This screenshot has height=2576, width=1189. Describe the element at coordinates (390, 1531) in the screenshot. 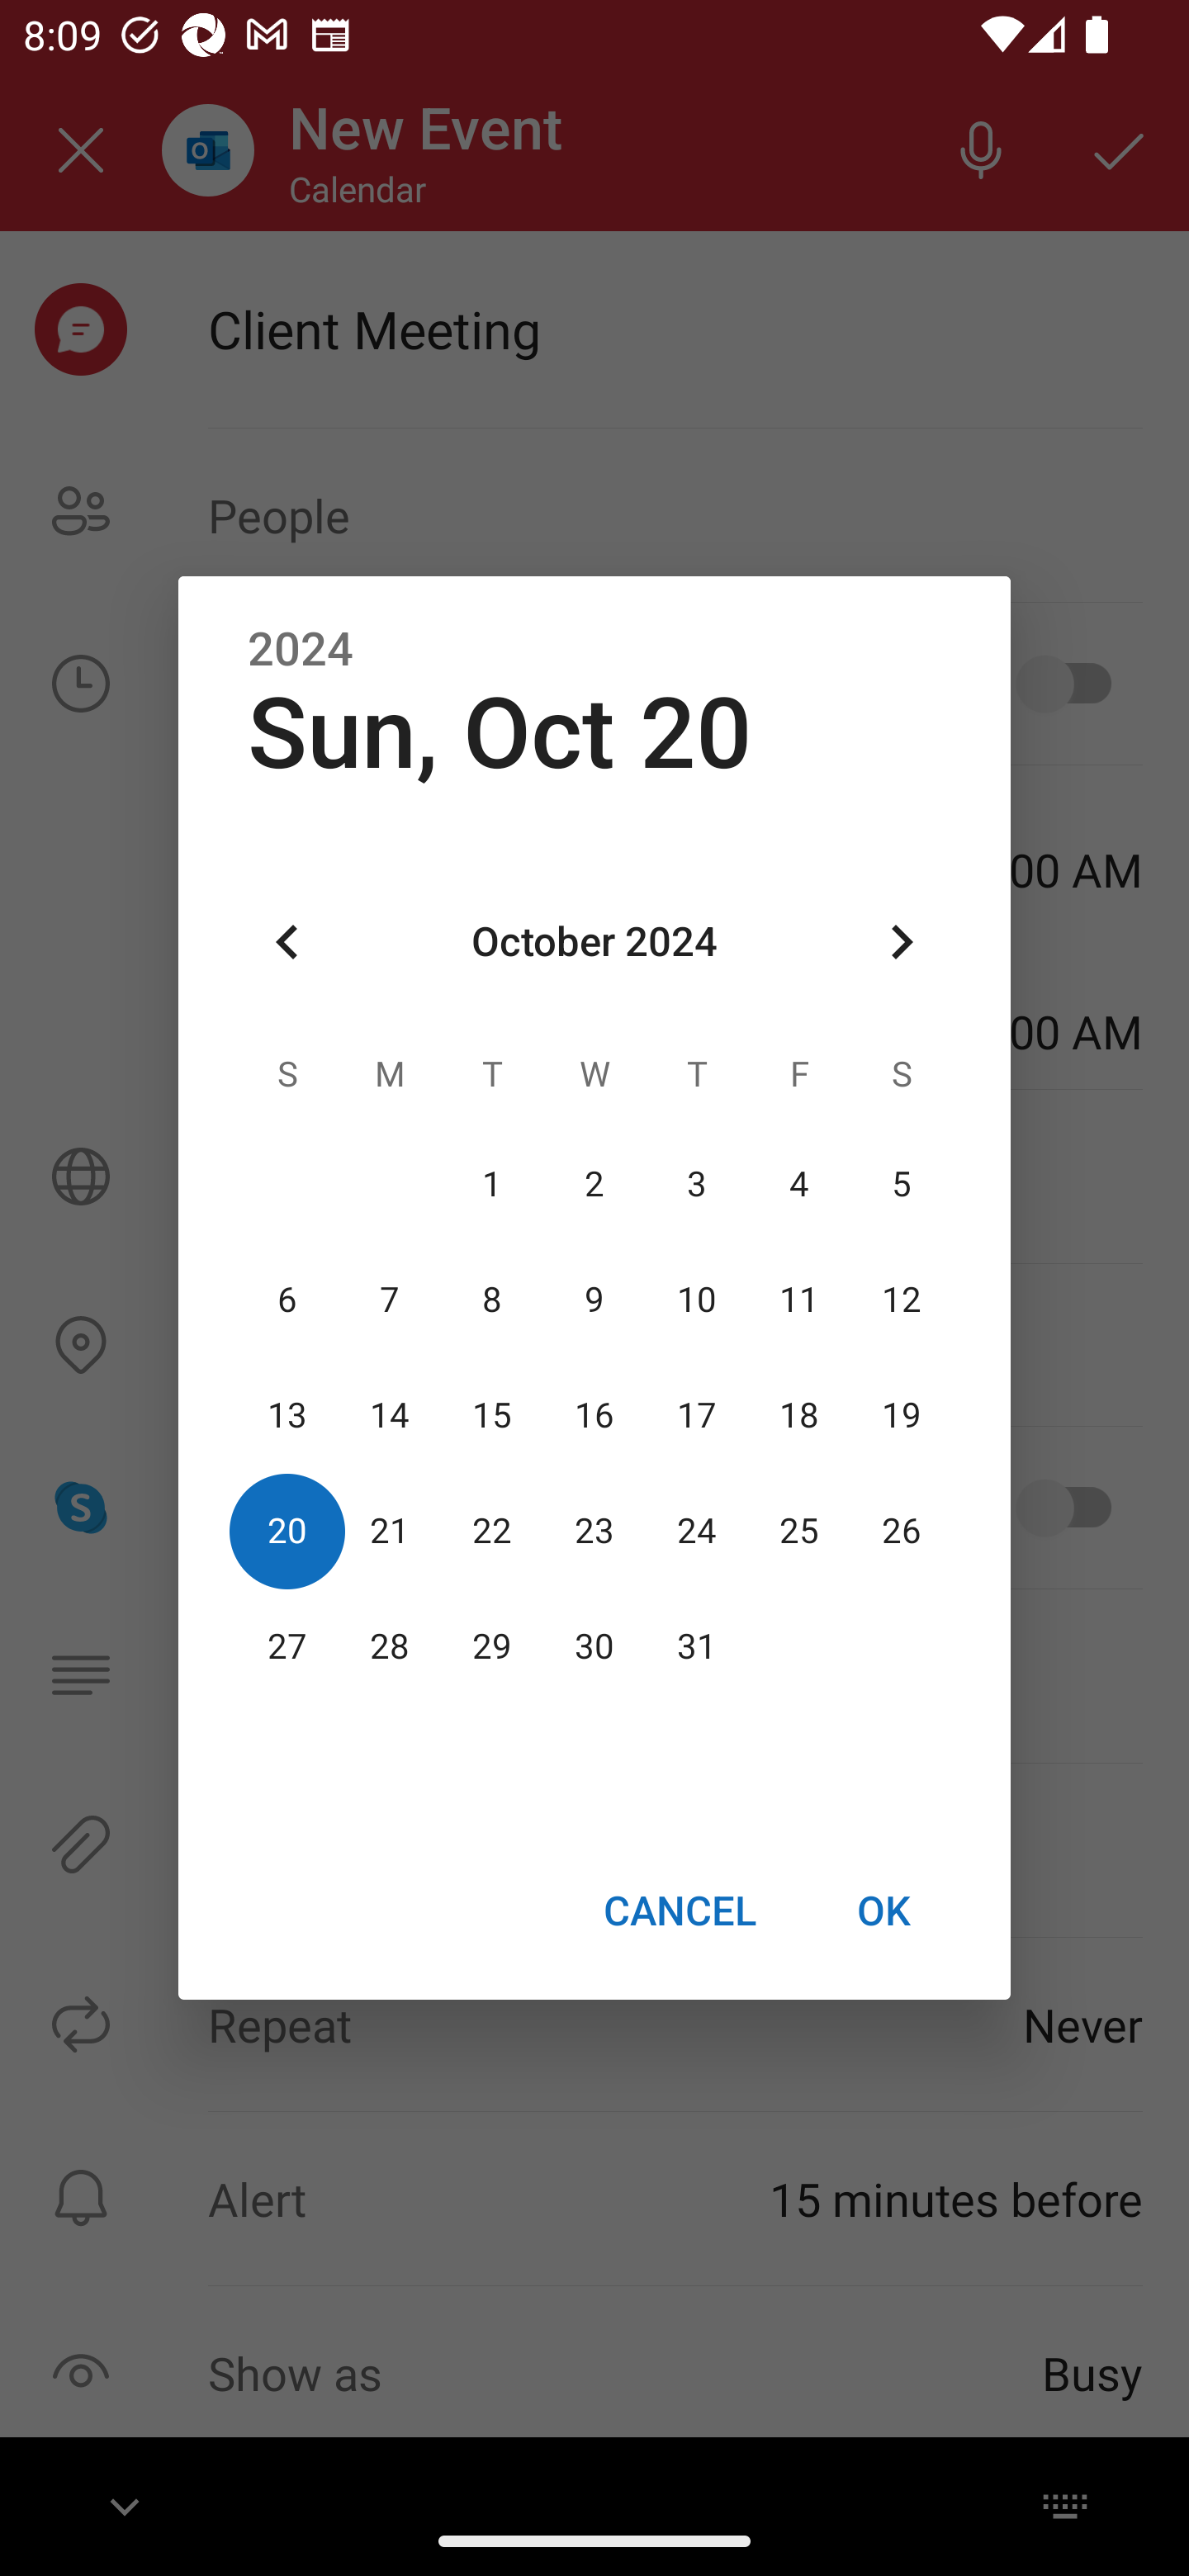

I see `21 21 October 2024` at that location.